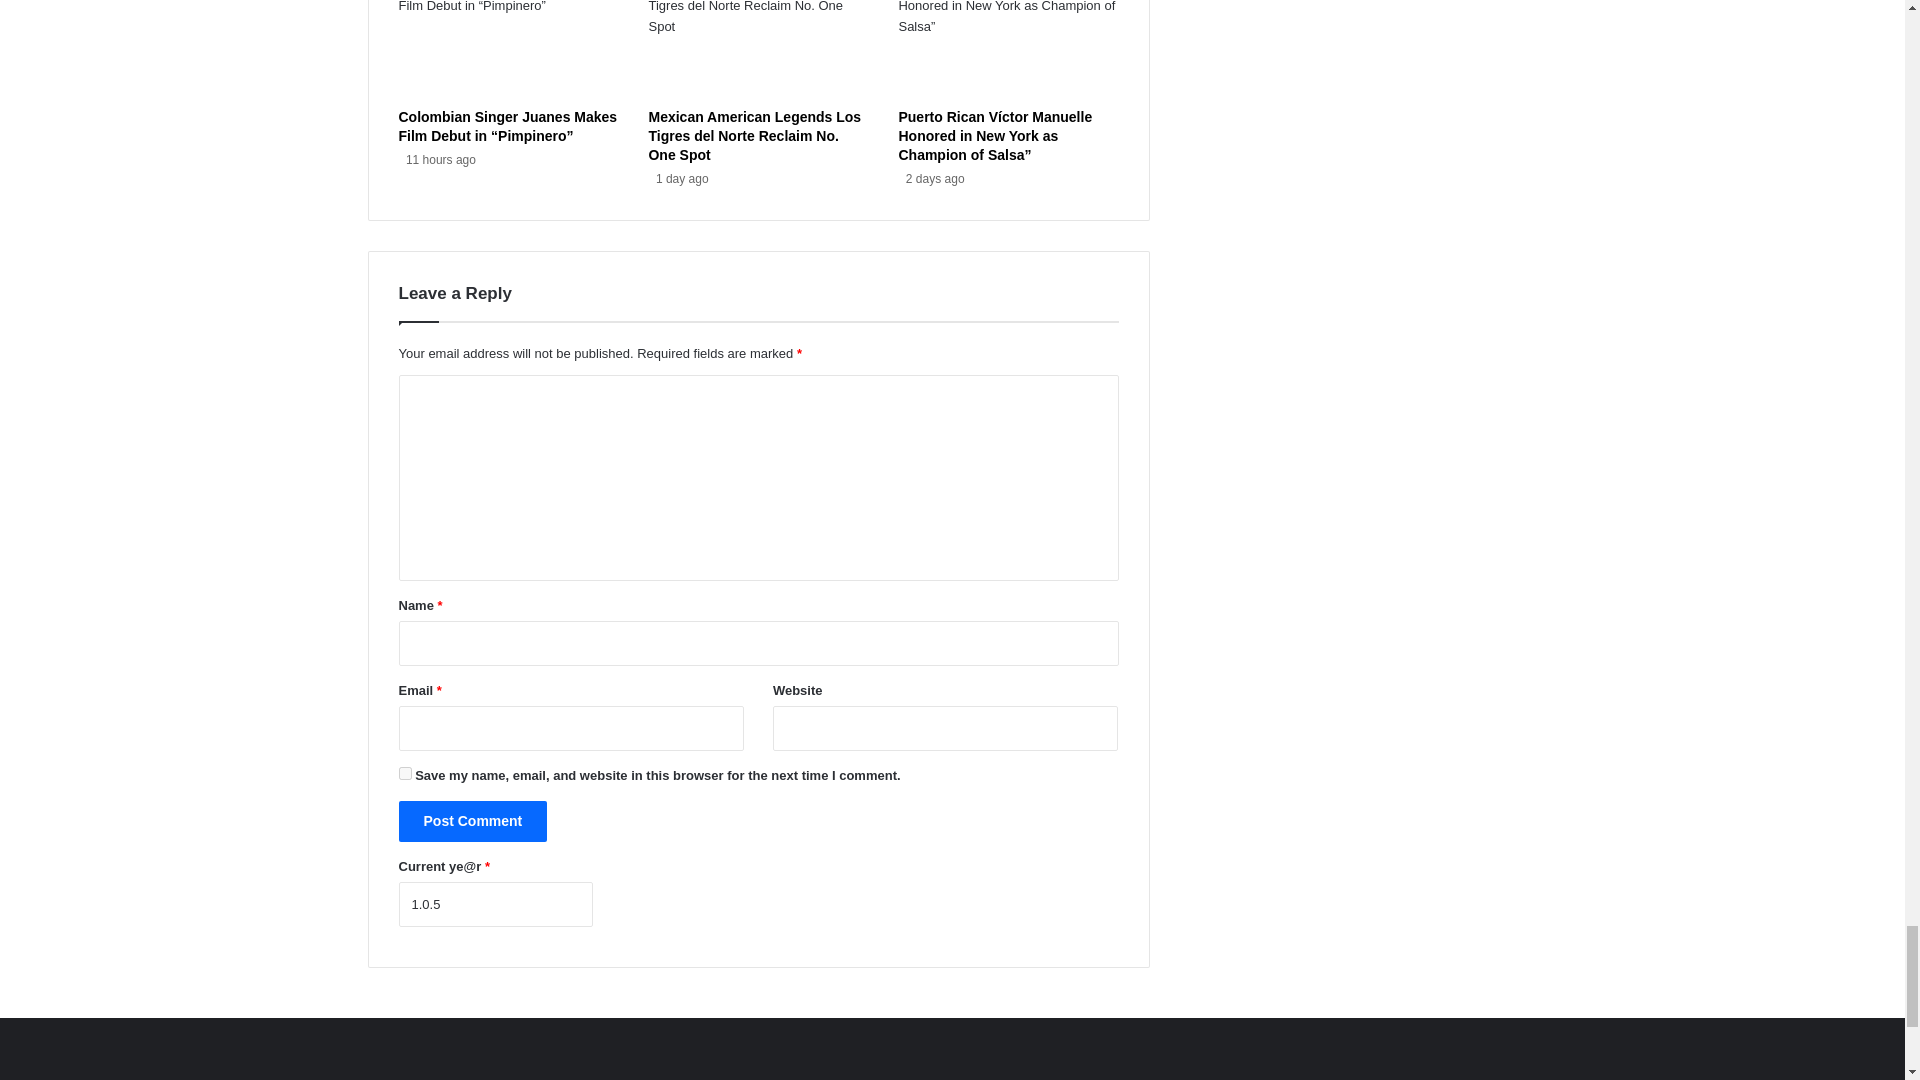 This screenshot has height=1080, width=1920. What do you see at coordinates (404, 772) in the screenshot?
I see `yes` at bounding box center [404, 772].